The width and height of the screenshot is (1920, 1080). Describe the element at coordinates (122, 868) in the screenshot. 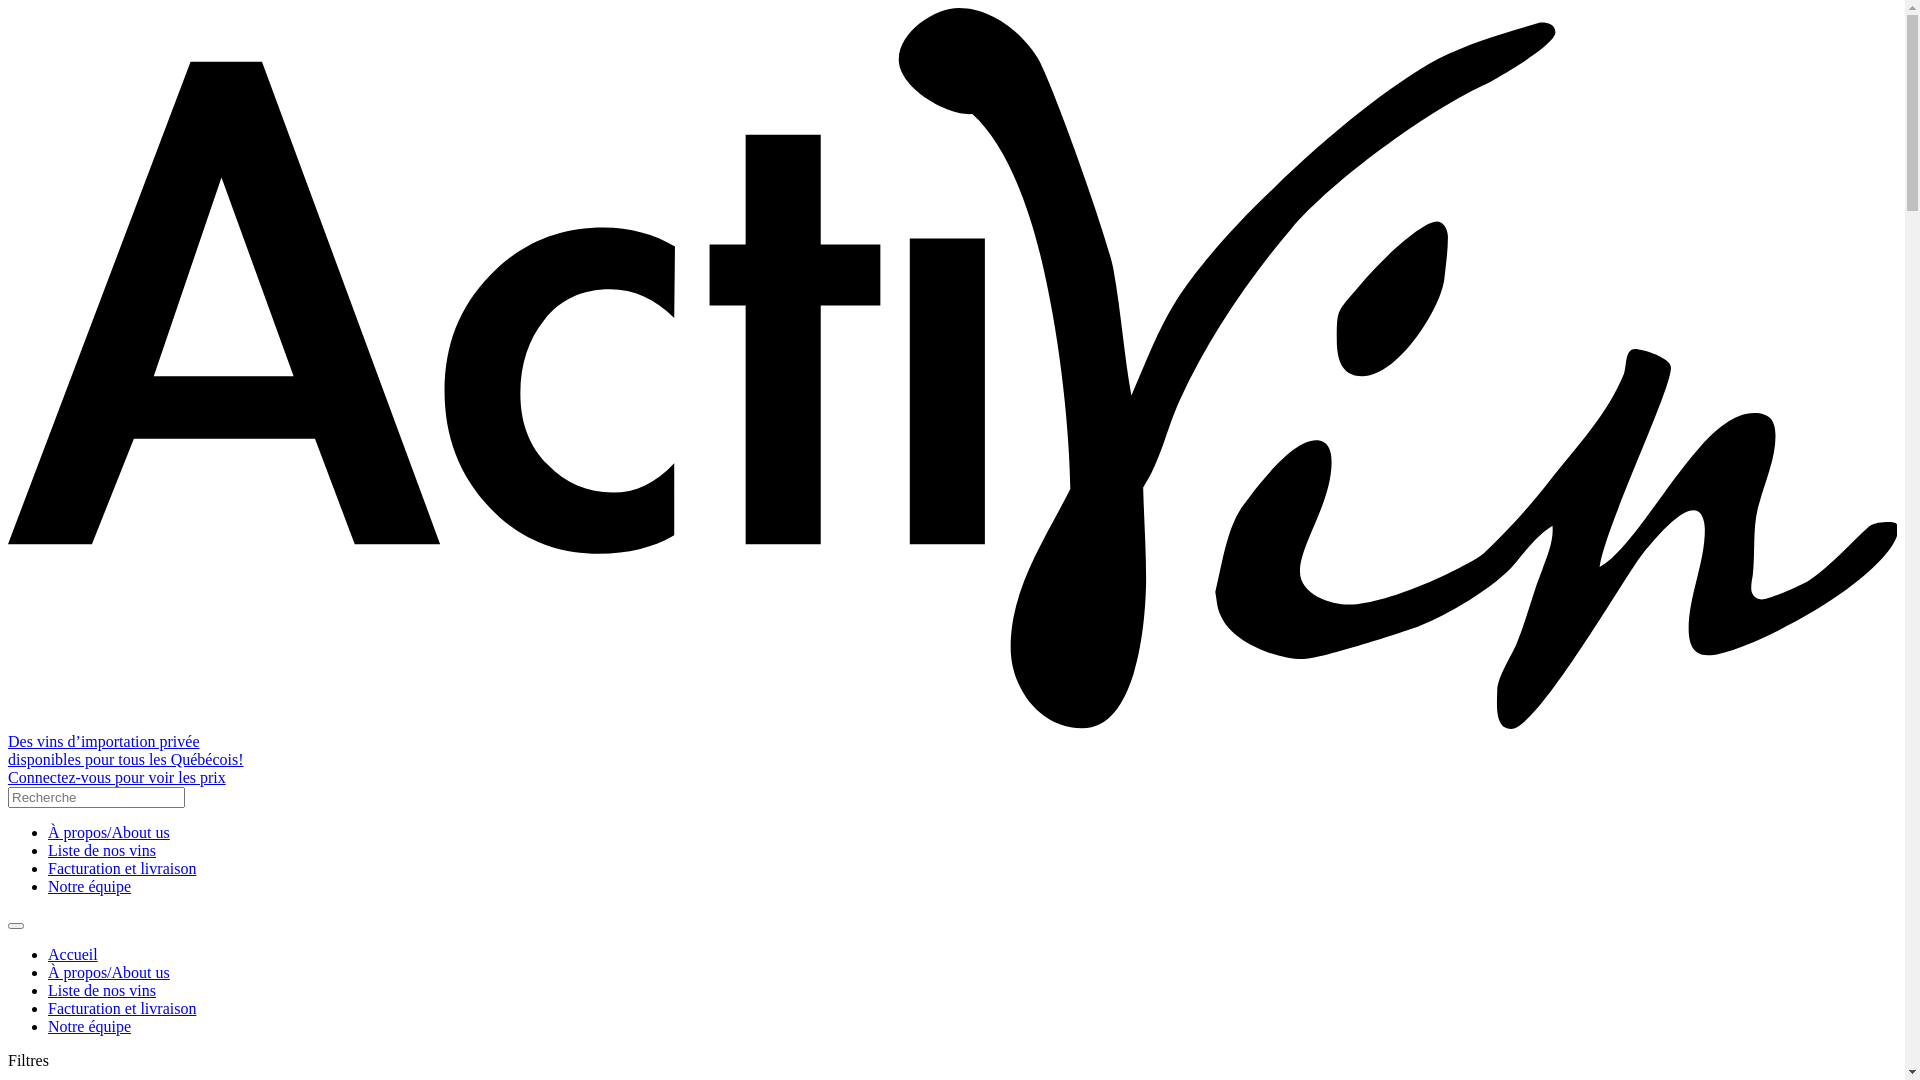

I see `Facturation et livraison` at that location.